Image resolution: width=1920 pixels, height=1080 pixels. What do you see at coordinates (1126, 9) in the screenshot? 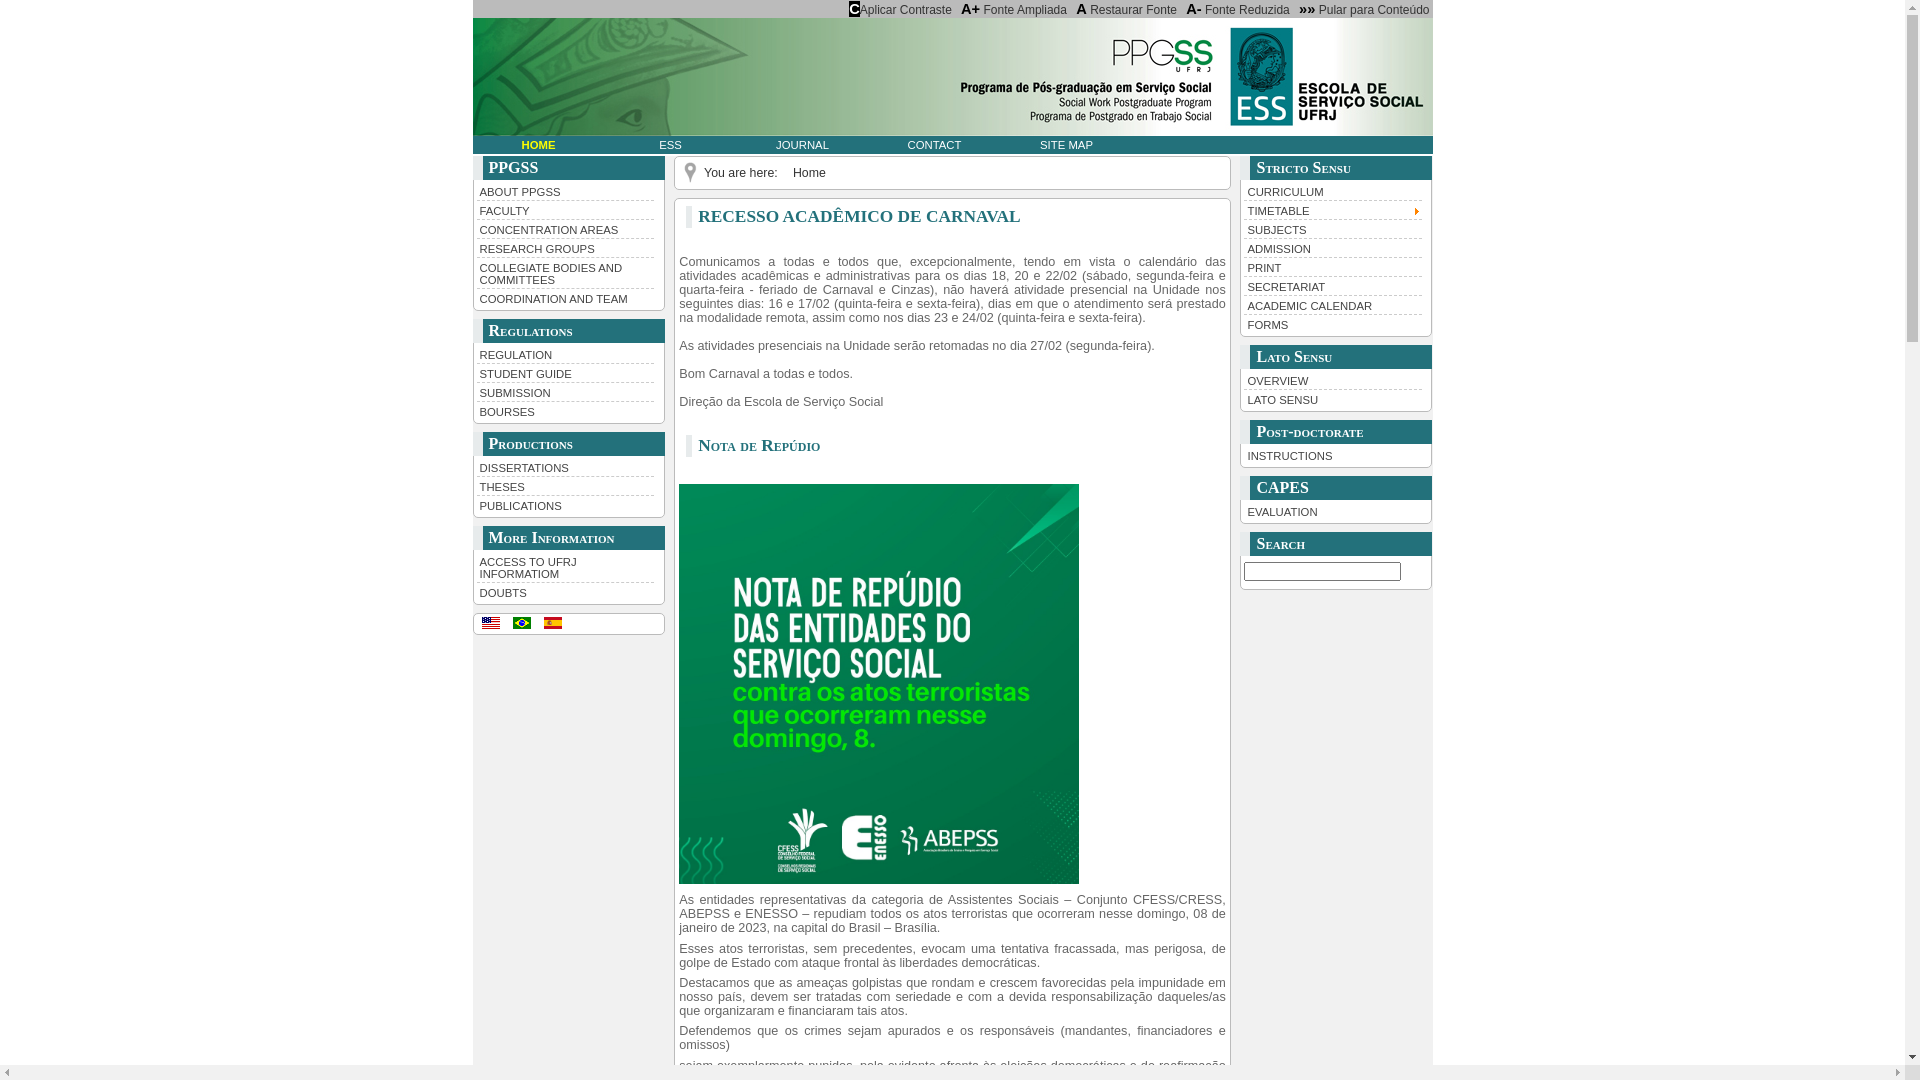
I see `A Restaurar Fonte` at bounding box center [1126, 9].